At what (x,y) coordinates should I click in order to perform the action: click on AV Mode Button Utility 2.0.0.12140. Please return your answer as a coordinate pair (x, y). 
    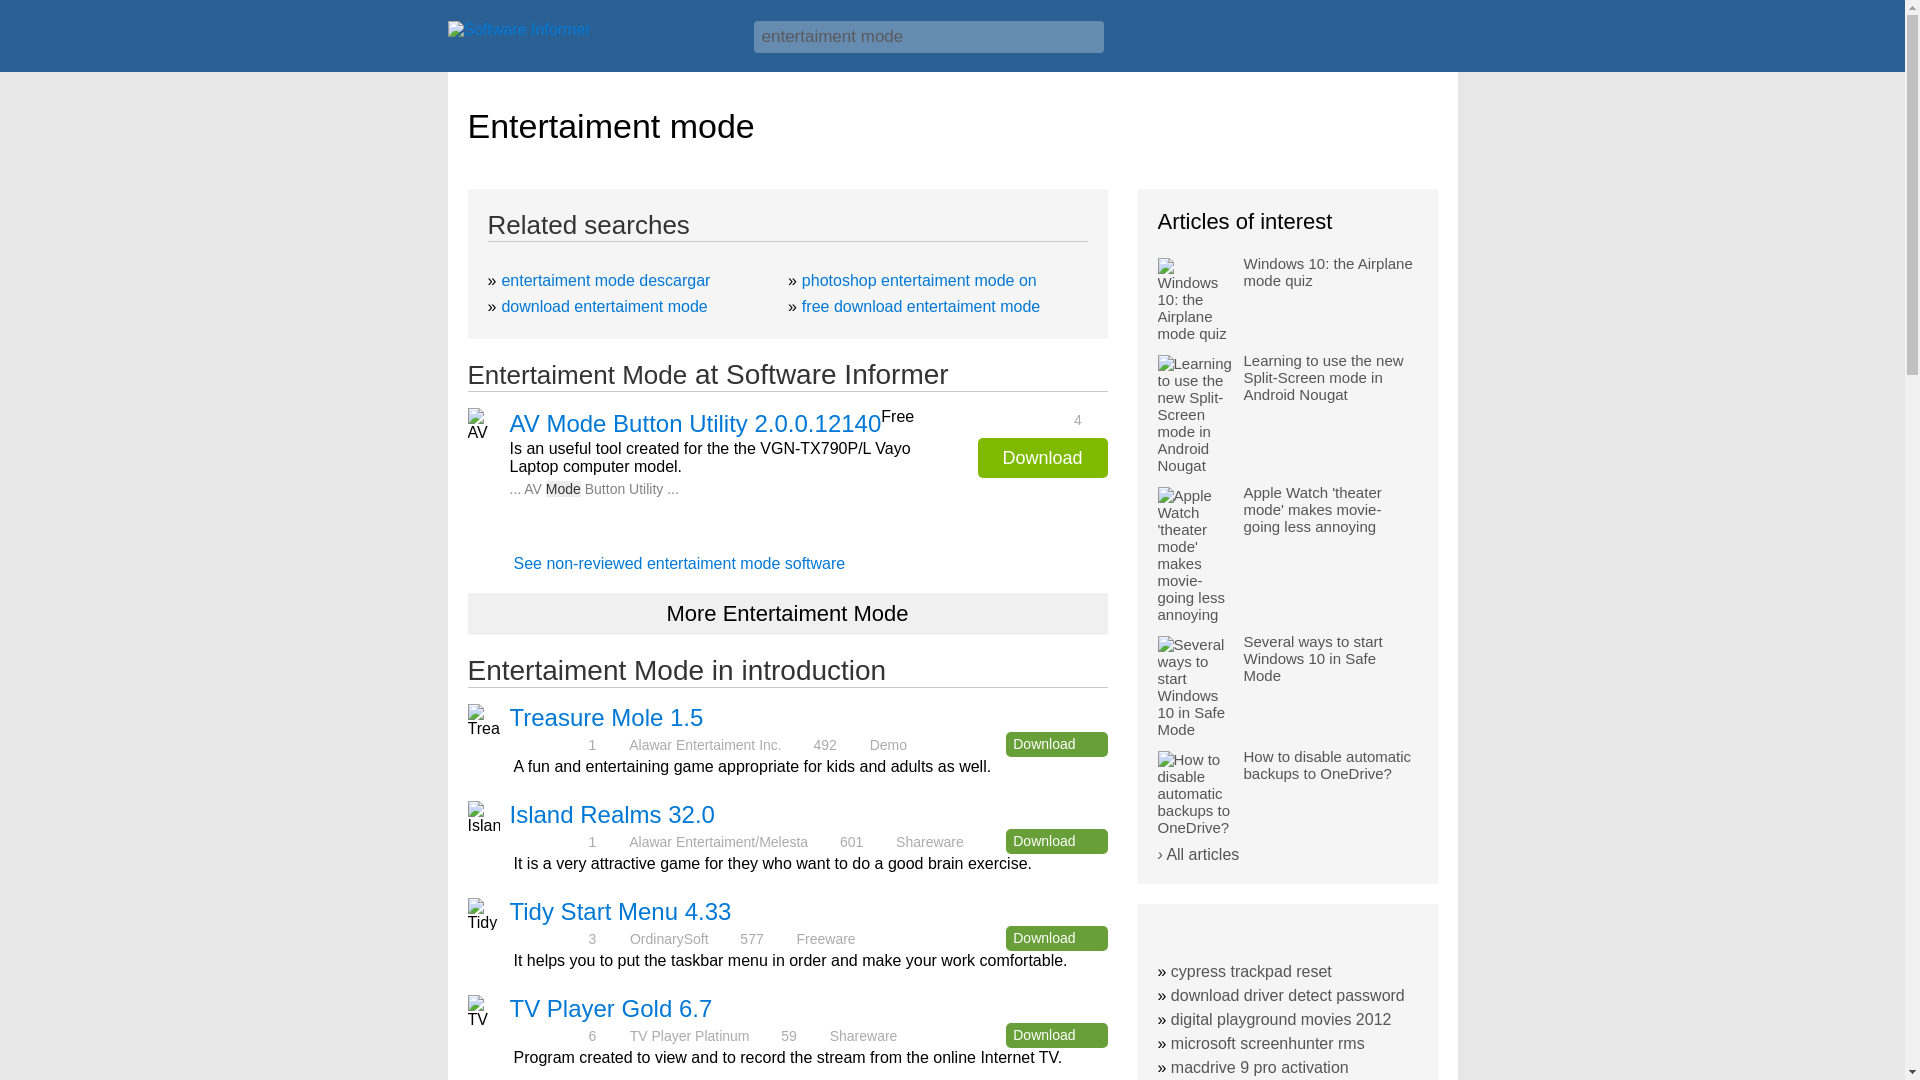
    Looking at the image, I should click on (696, 424).